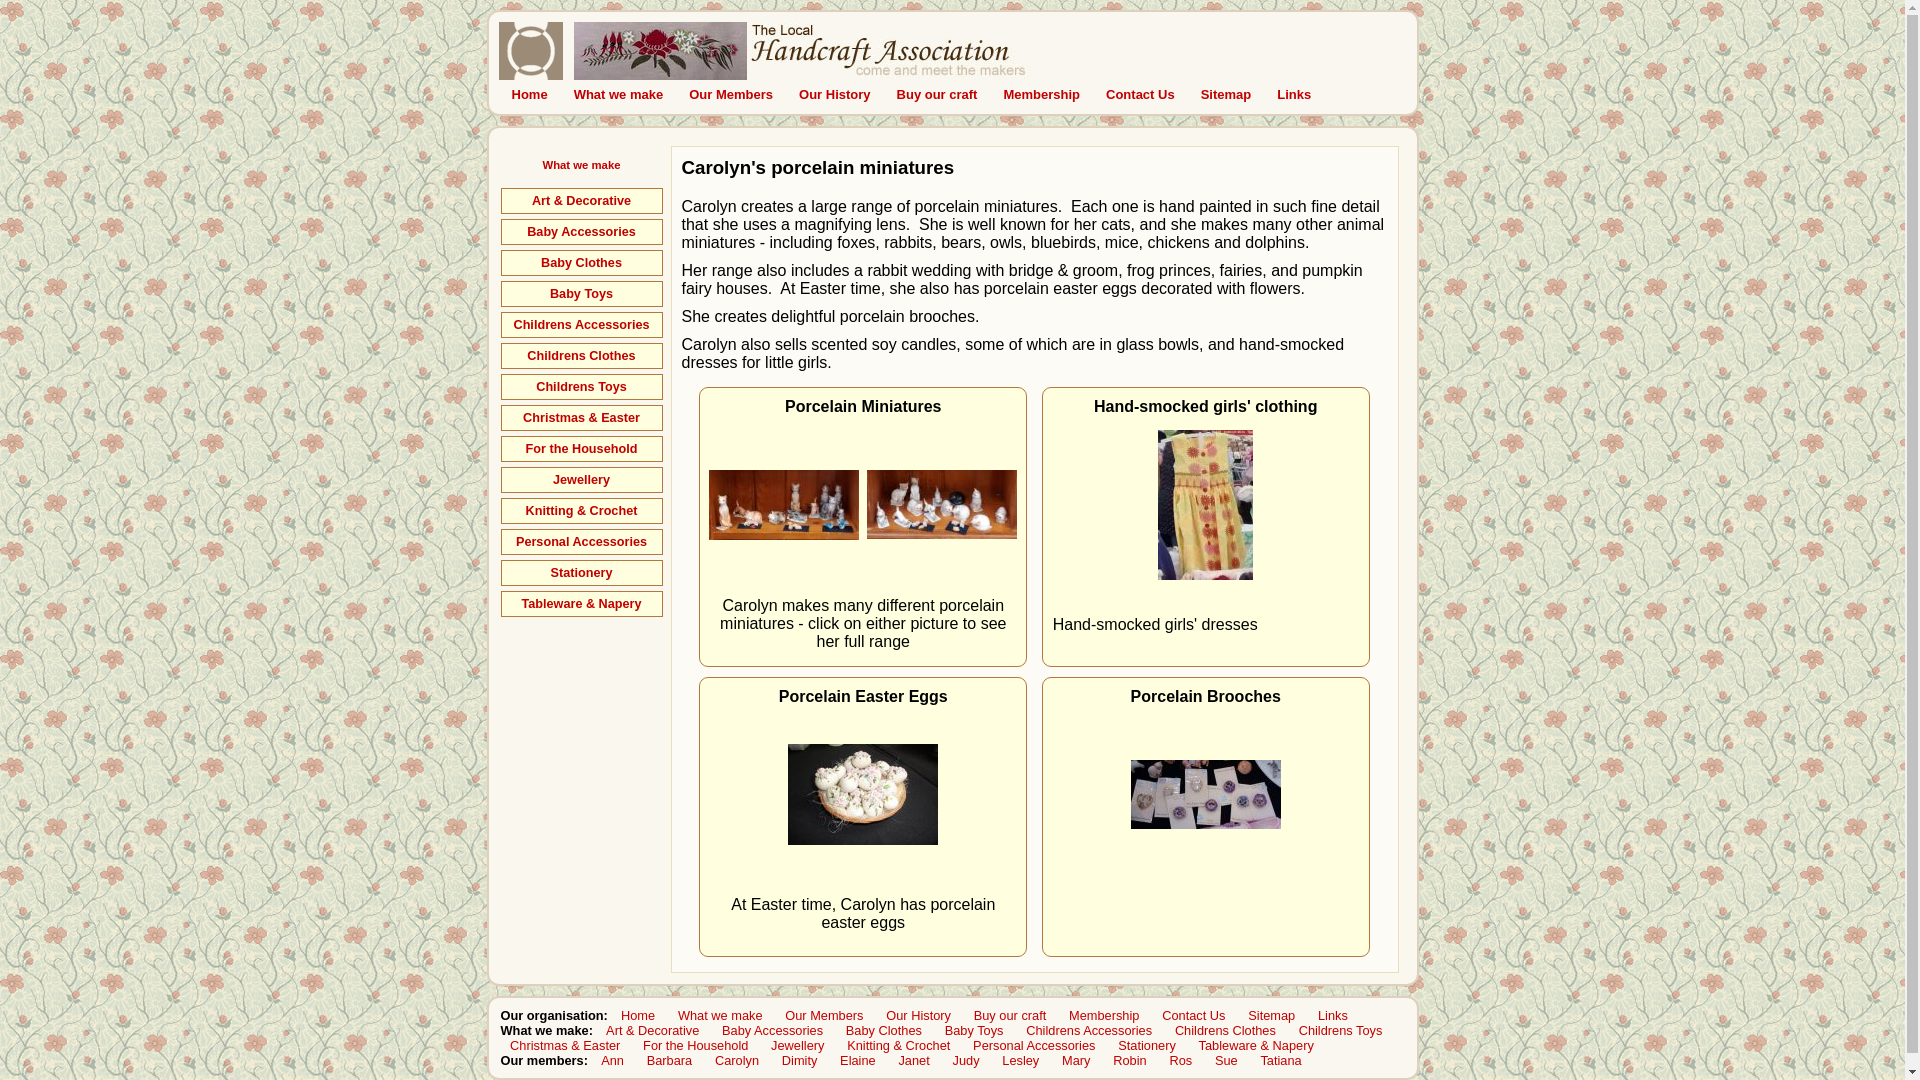 The height and width of the screenshot is (1080, 1920). I want to click on Childrens Clothes, so click(1225, 1030).